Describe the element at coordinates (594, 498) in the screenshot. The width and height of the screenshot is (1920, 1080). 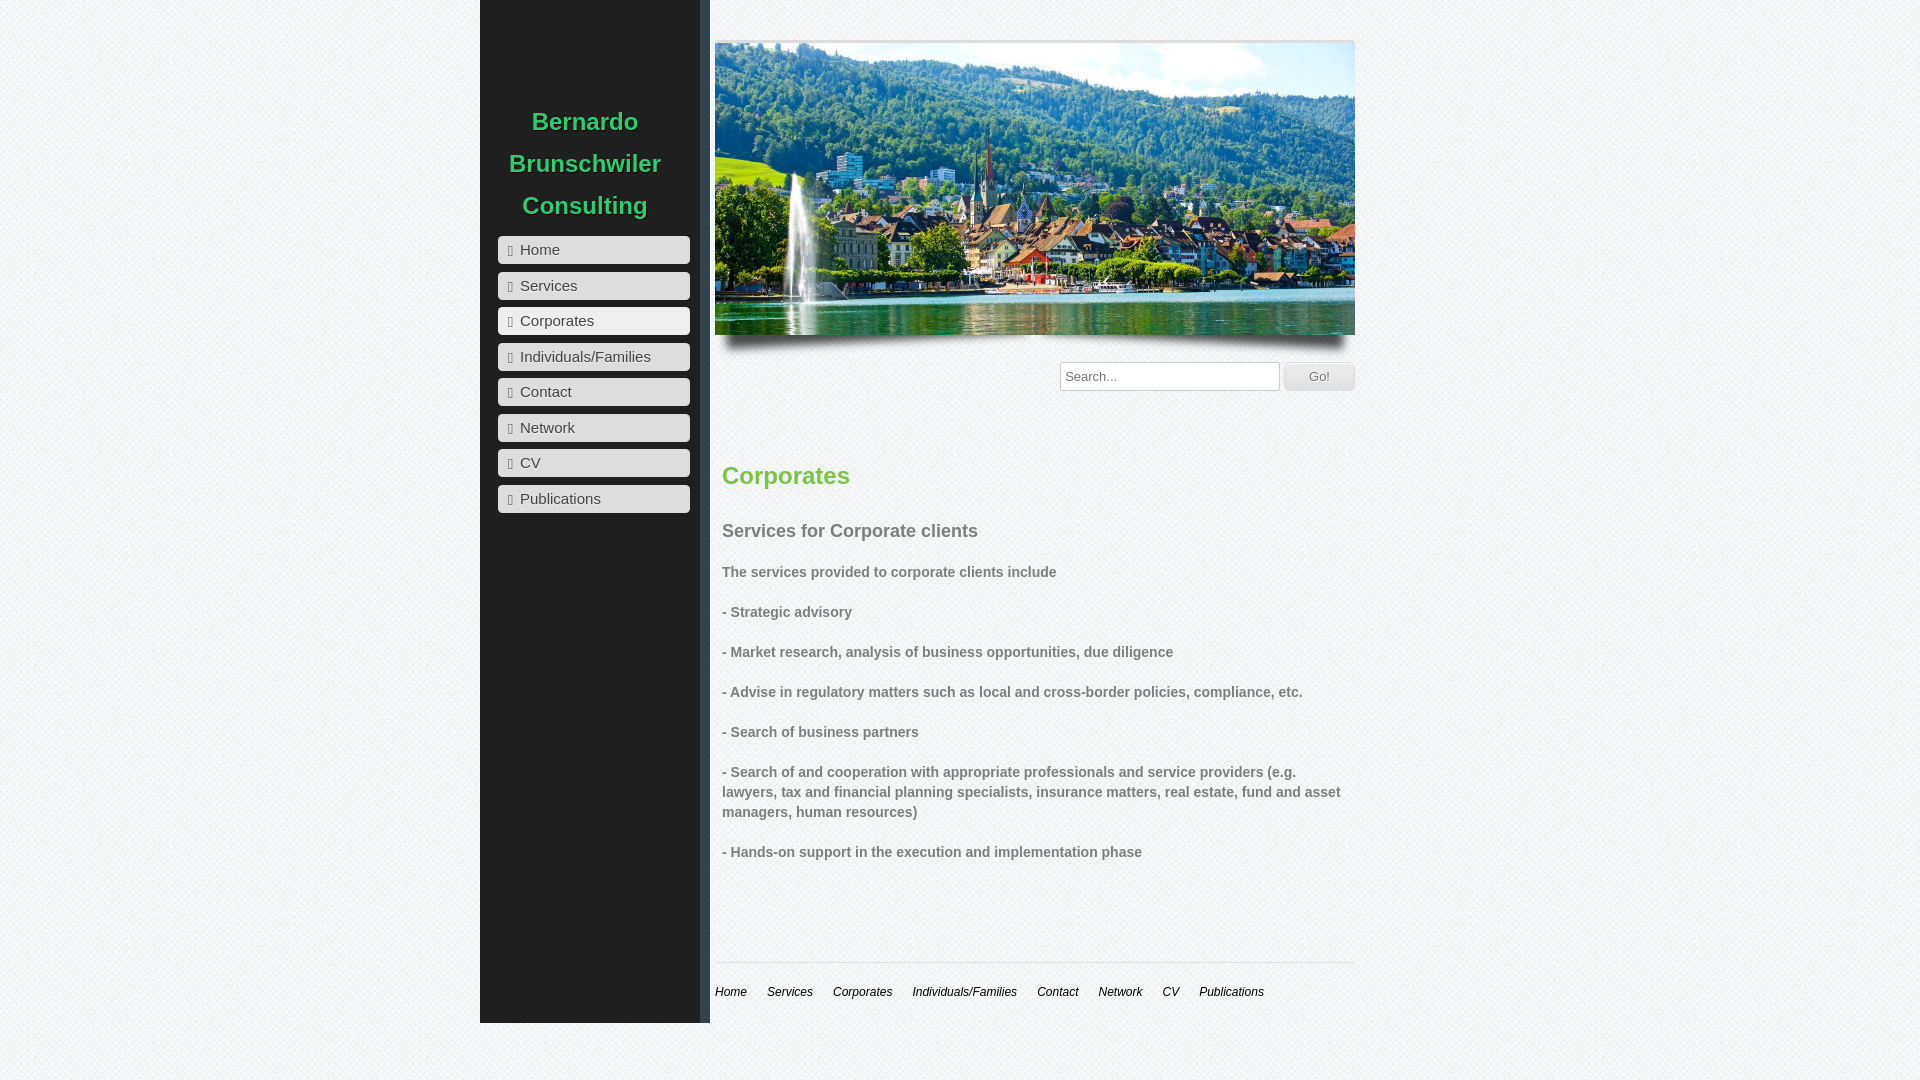
I see `Publications` at that location.